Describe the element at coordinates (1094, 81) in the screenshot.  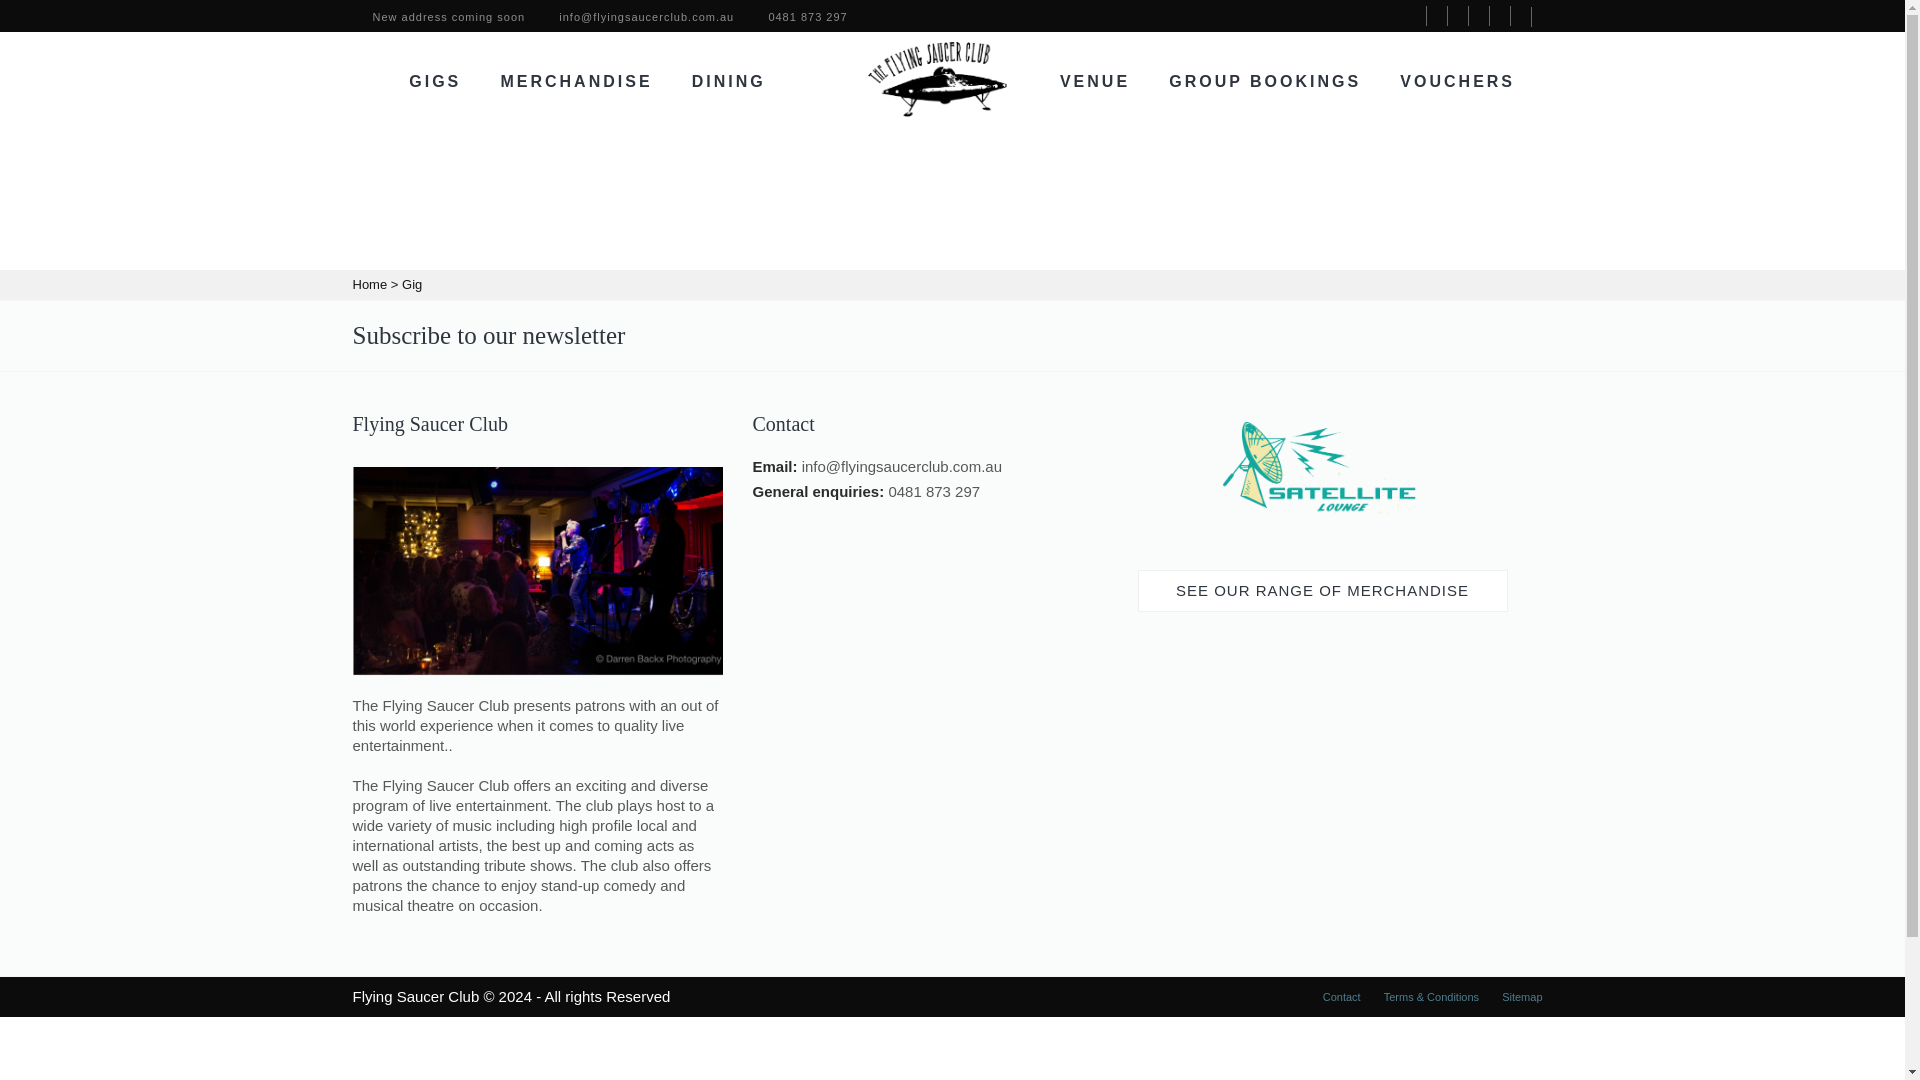
I see `VENUE` at that location.